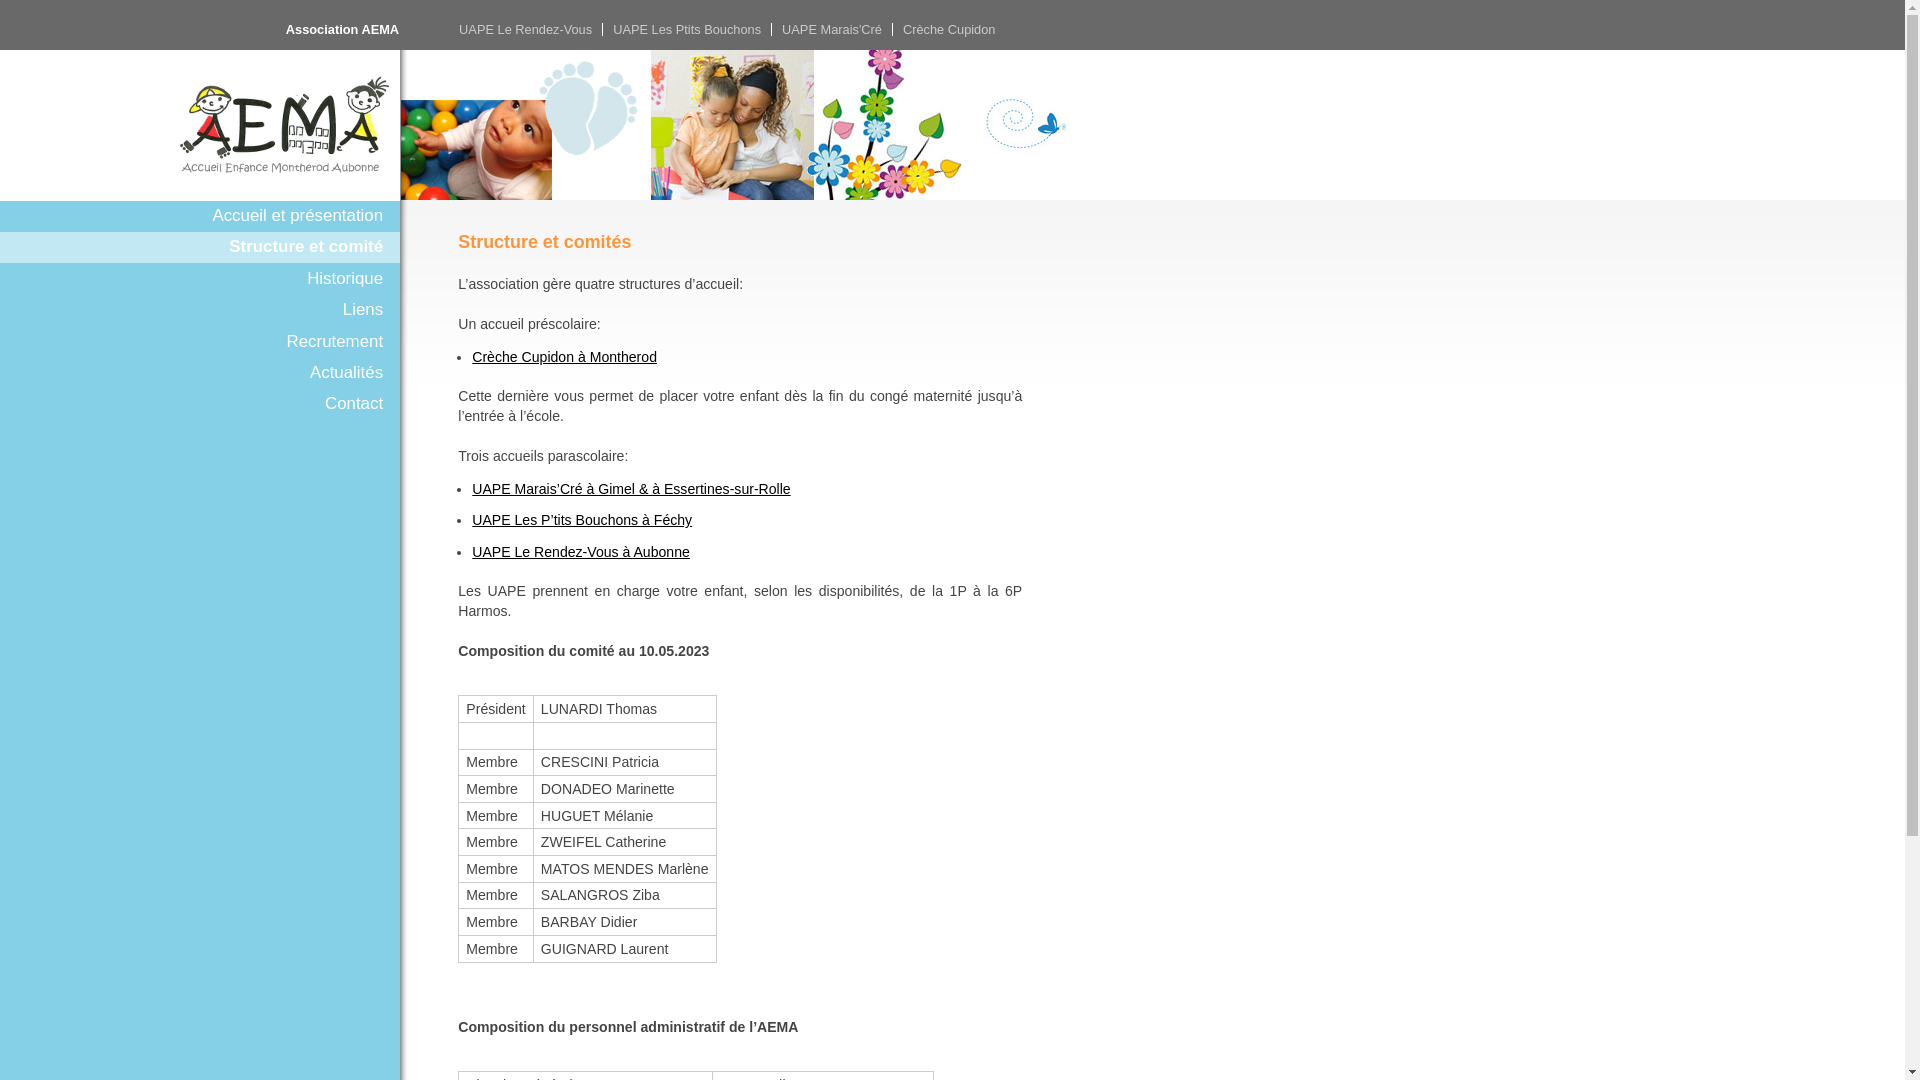 This screenshot has width=1920, height=1080. Describe the element at coordinates (200, 404) in the screenshot. I see `Contact` at that location.